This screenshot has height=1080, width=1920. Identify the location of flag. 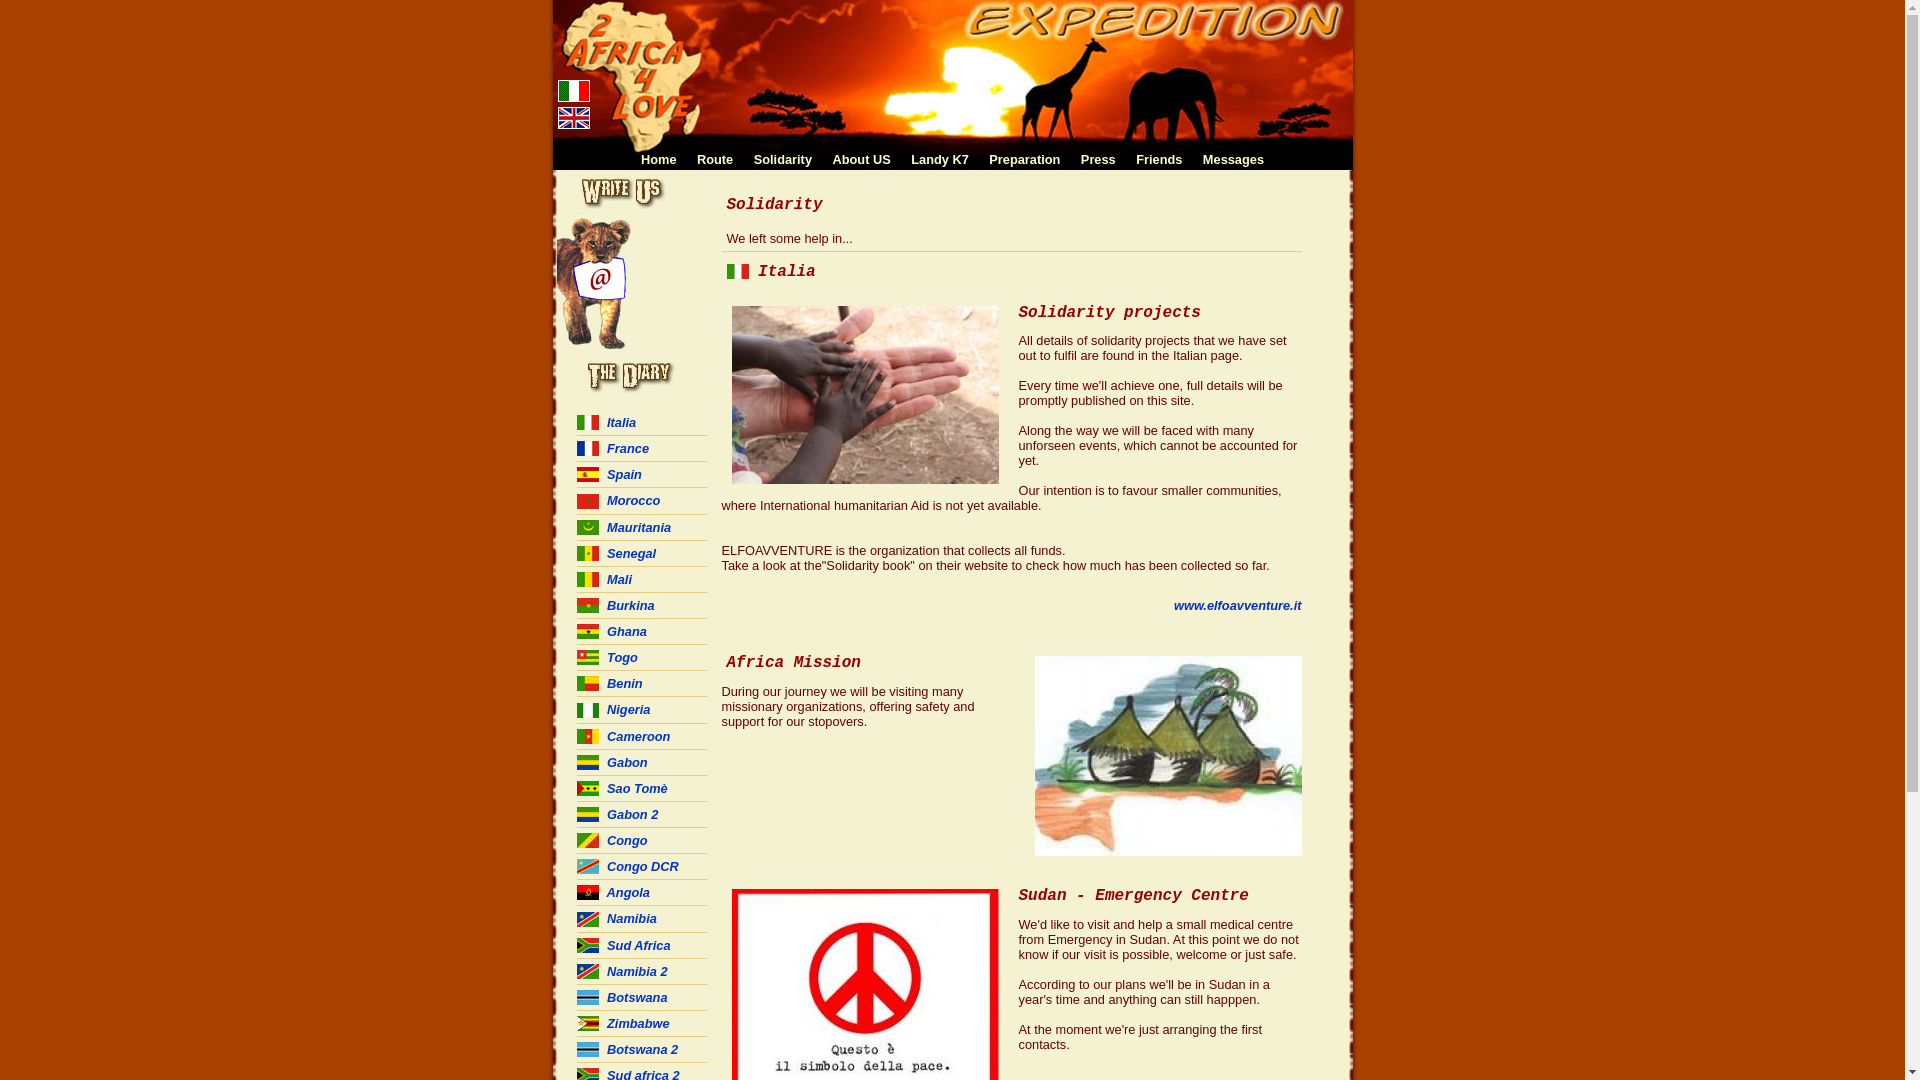
(587, 788).